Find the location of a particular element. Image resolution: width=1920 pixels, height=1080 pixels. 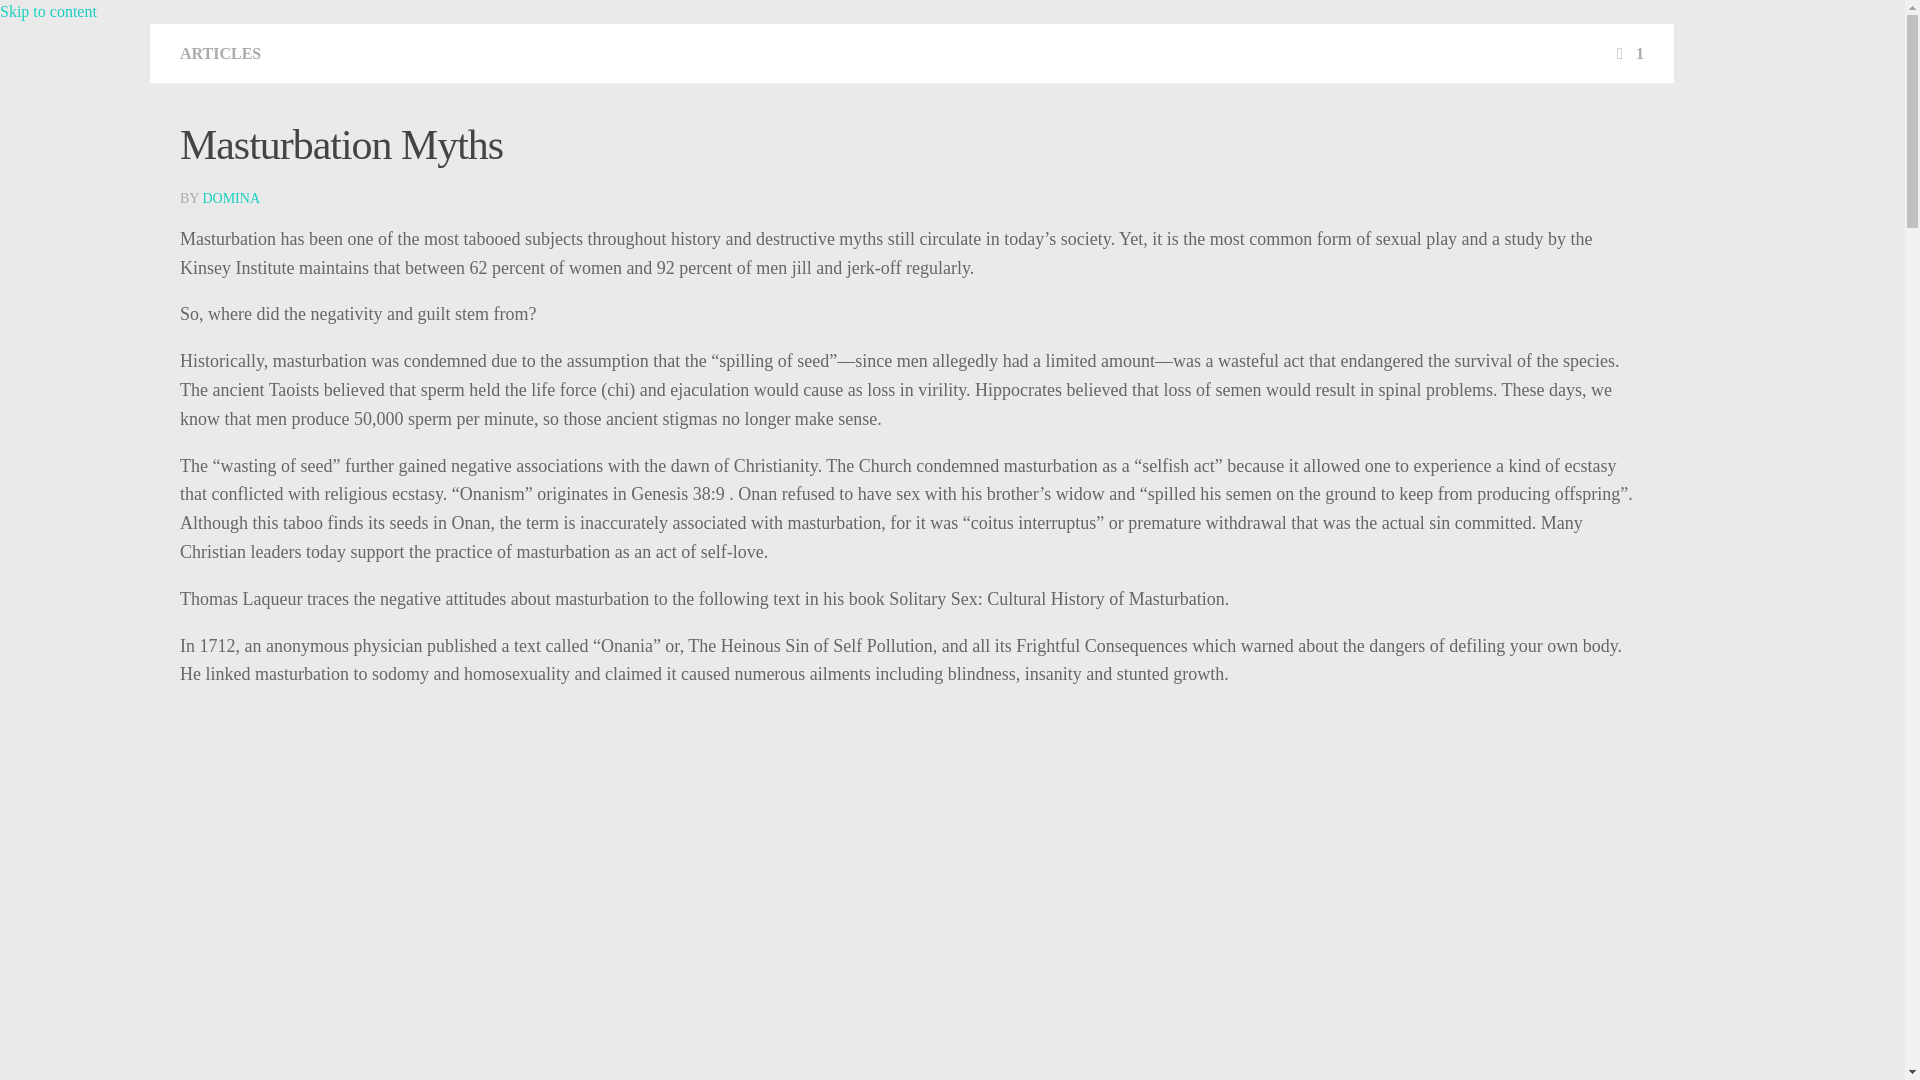

DOMINA is located at coordinates (230, 198).